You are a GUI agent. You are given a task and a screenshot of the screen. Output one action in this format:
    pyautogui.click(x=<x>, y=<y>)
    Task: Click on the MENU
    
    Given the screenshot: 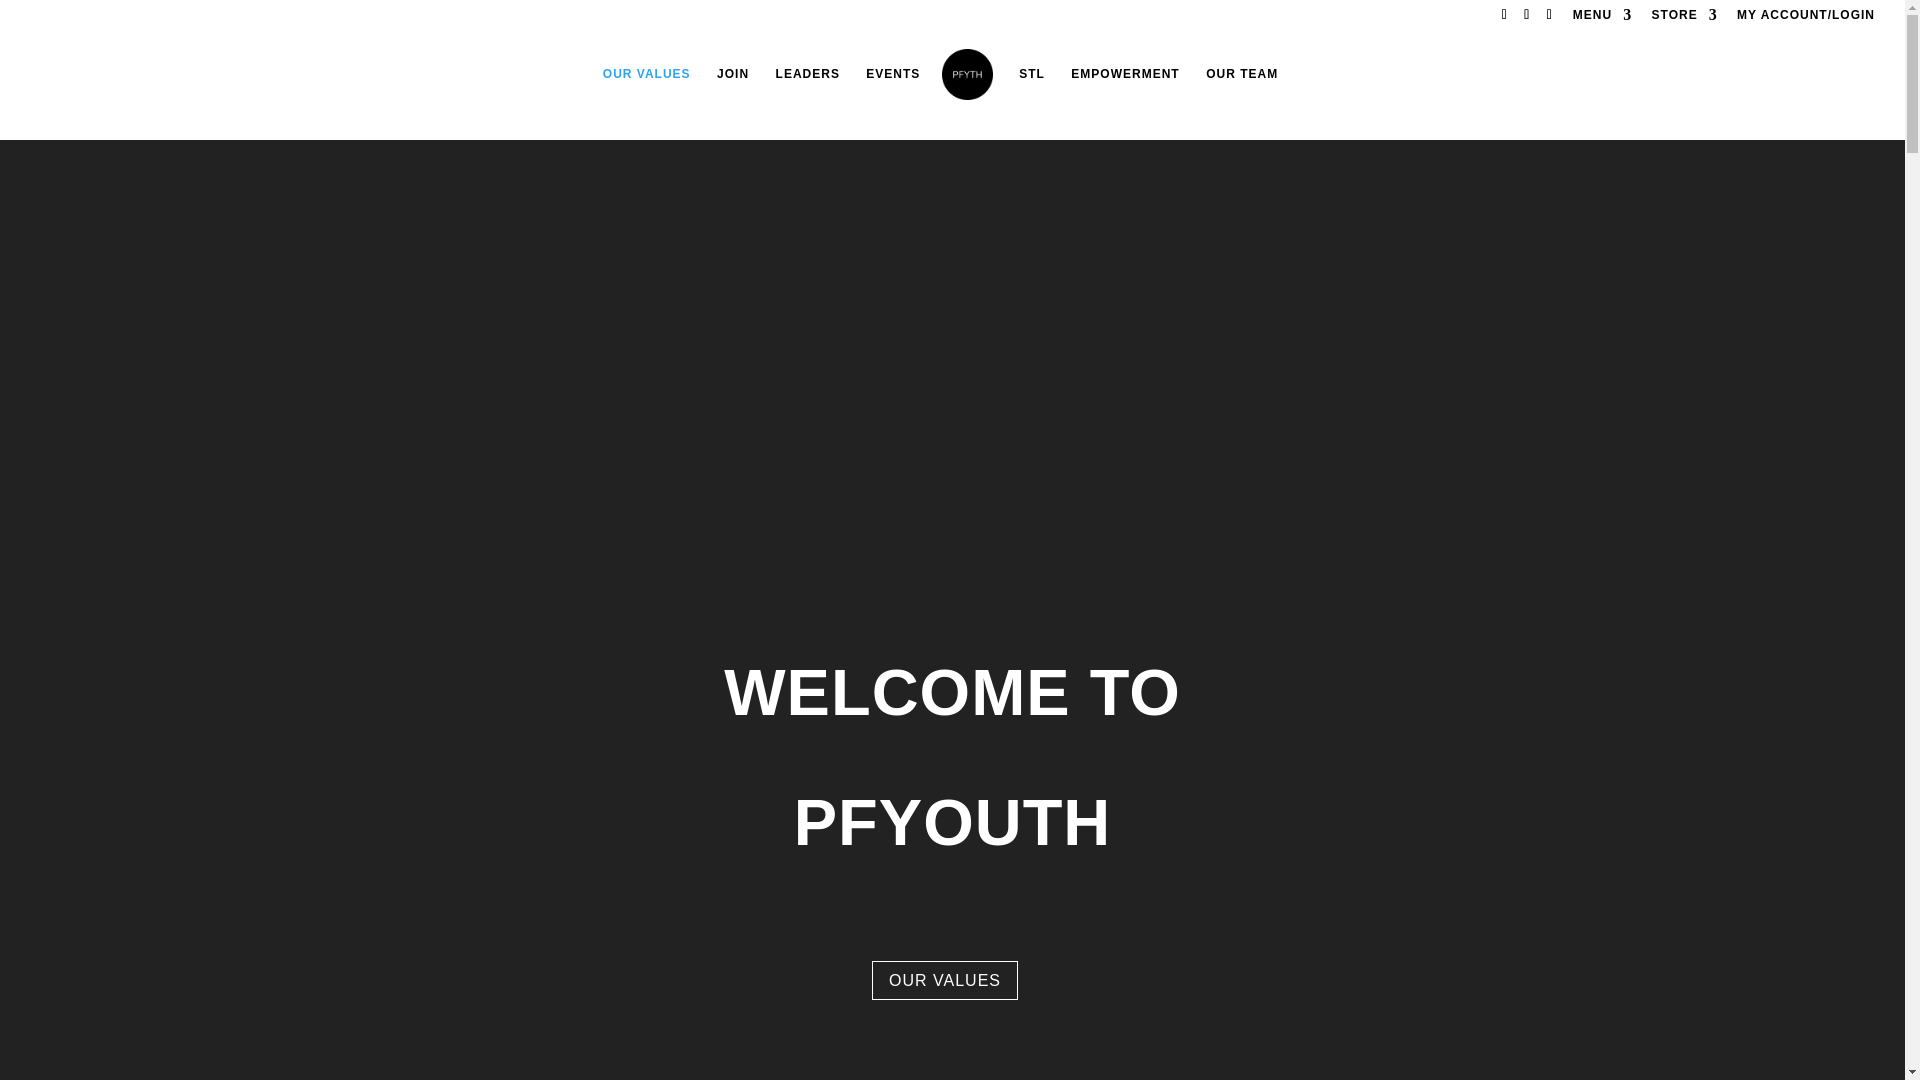 What is the action you would take?
    pyautogui.click(x=1602, y=19)
    